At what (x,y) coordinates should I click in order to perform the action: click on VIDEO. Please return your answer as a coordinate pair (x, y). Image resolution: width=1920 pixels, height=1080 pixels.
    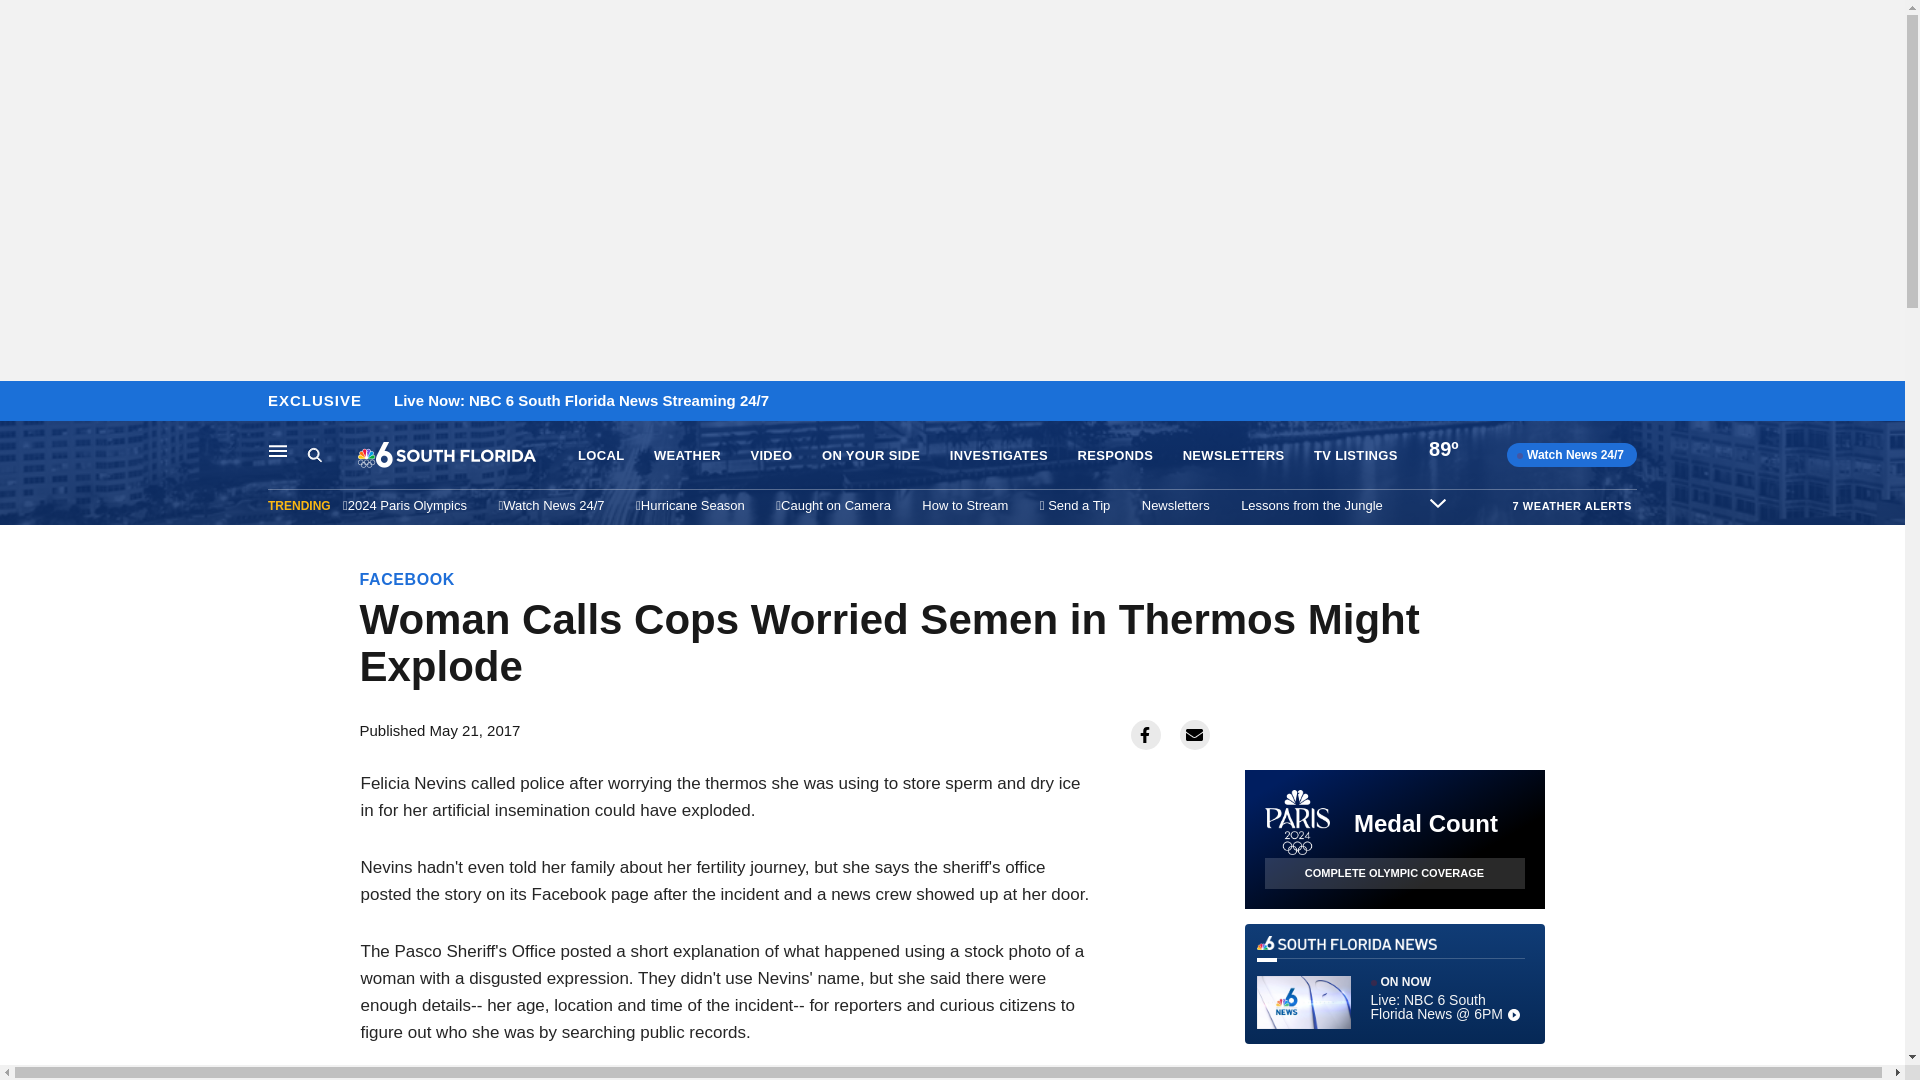
    Looking at the image, I should click on (770, 456).